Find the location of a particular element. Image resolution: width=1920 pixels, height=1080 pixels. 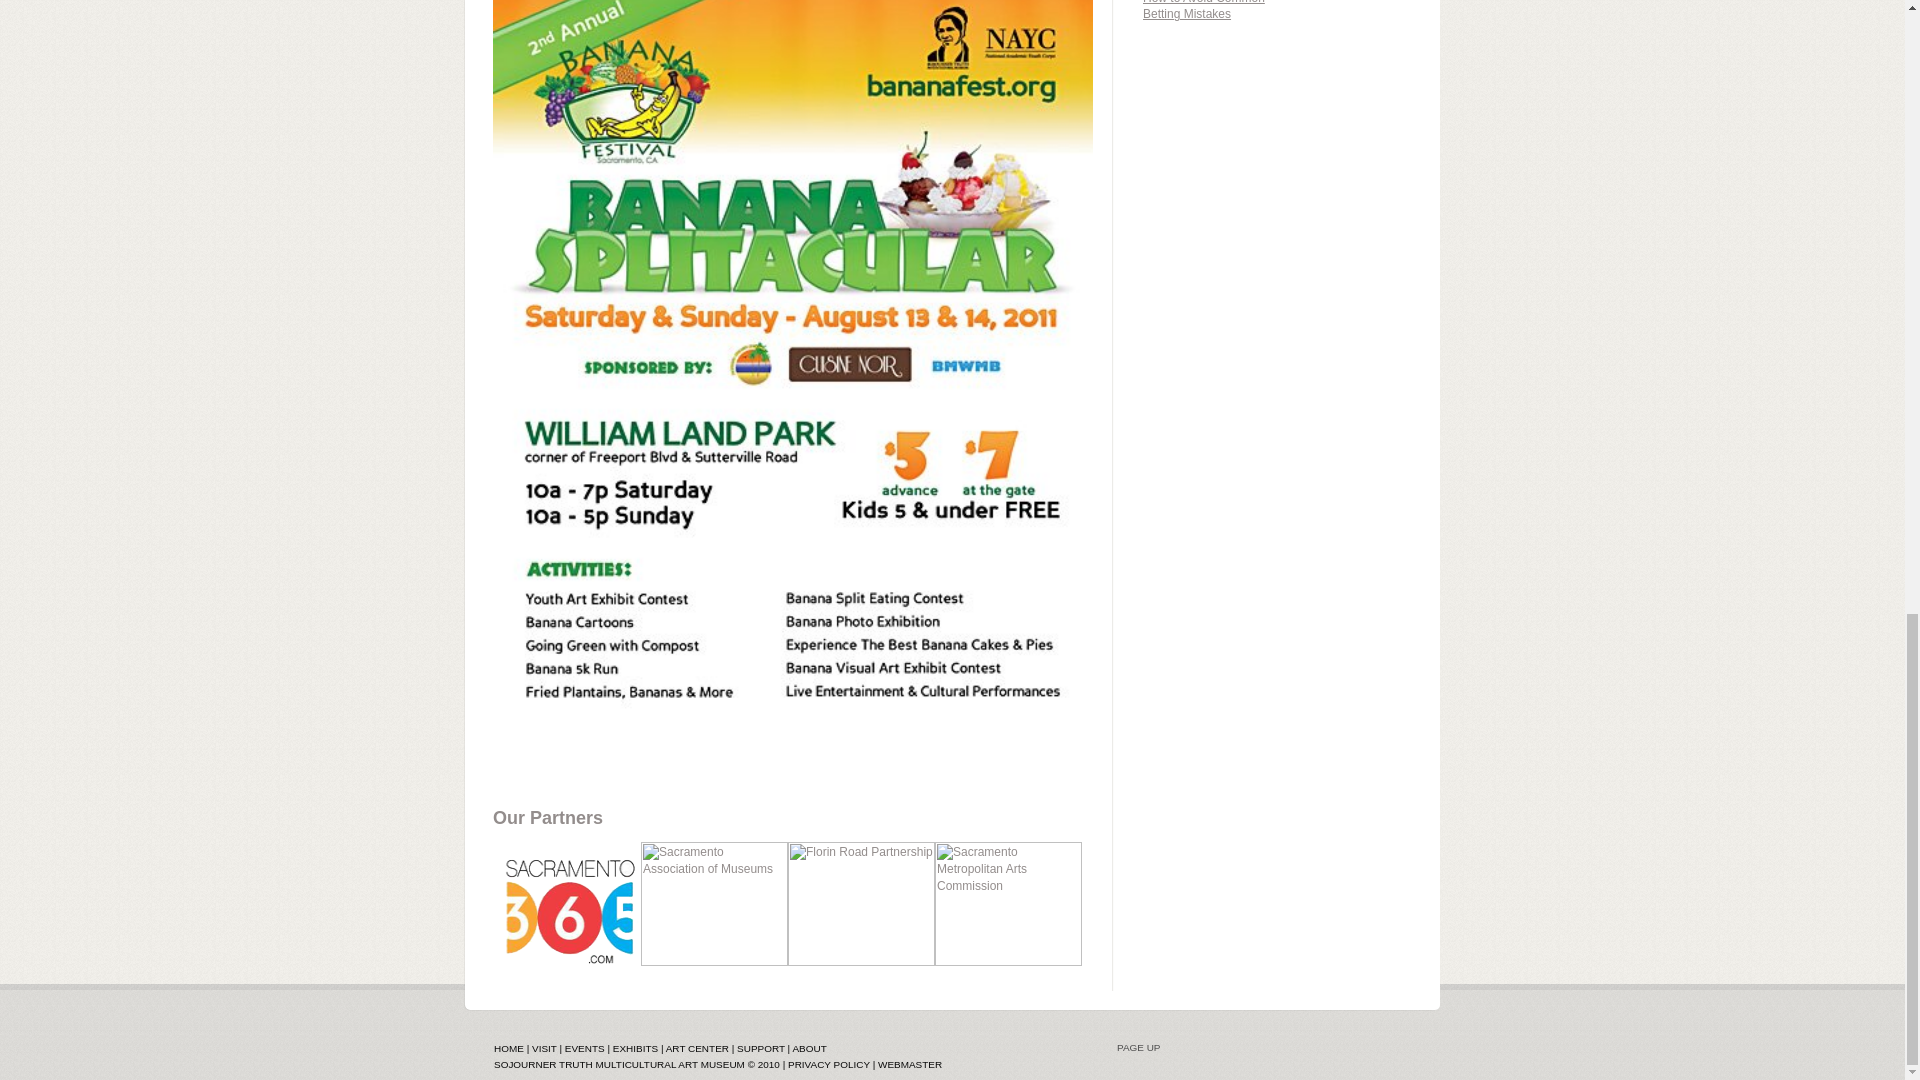

ART CENTER is located at coordinates (698, 1048).